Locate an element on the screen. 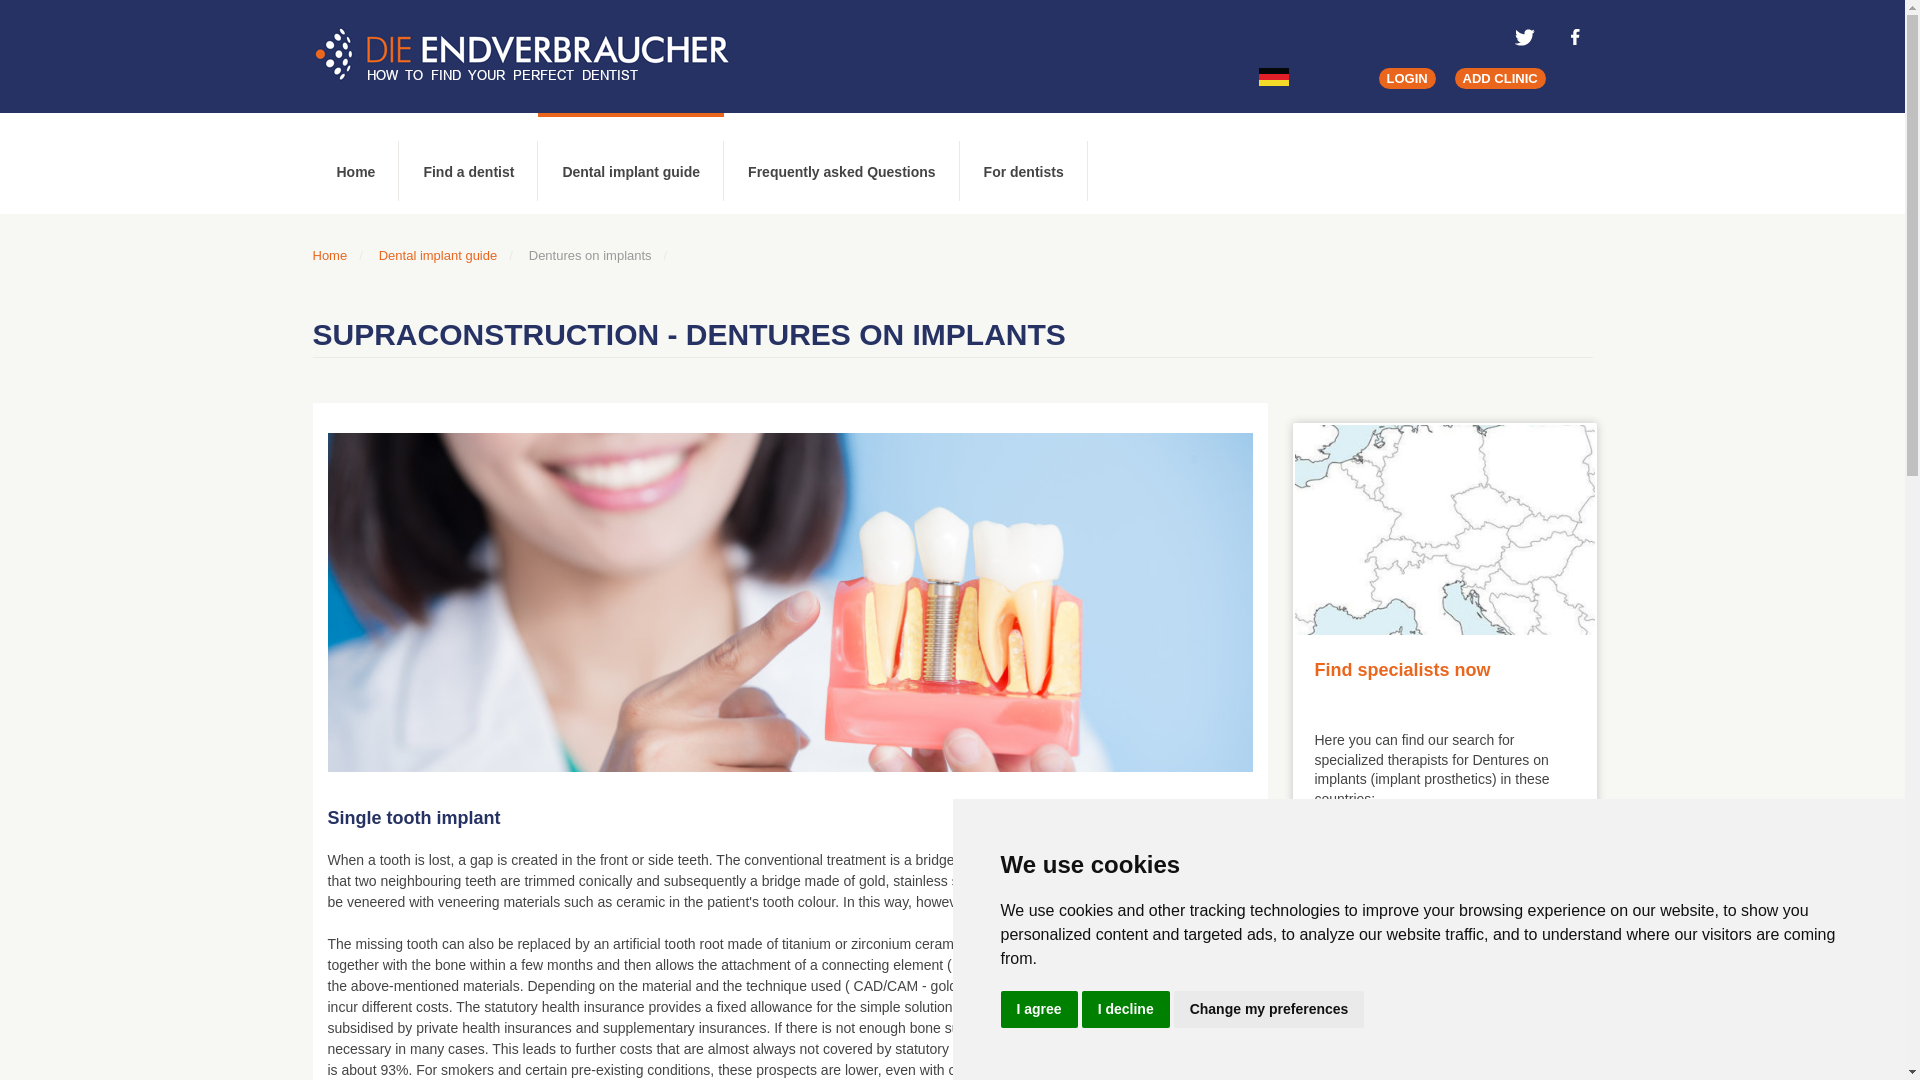 This screenshot has width=1920, height=1080. Change my preferences is located at coordinates (1269, 1010).